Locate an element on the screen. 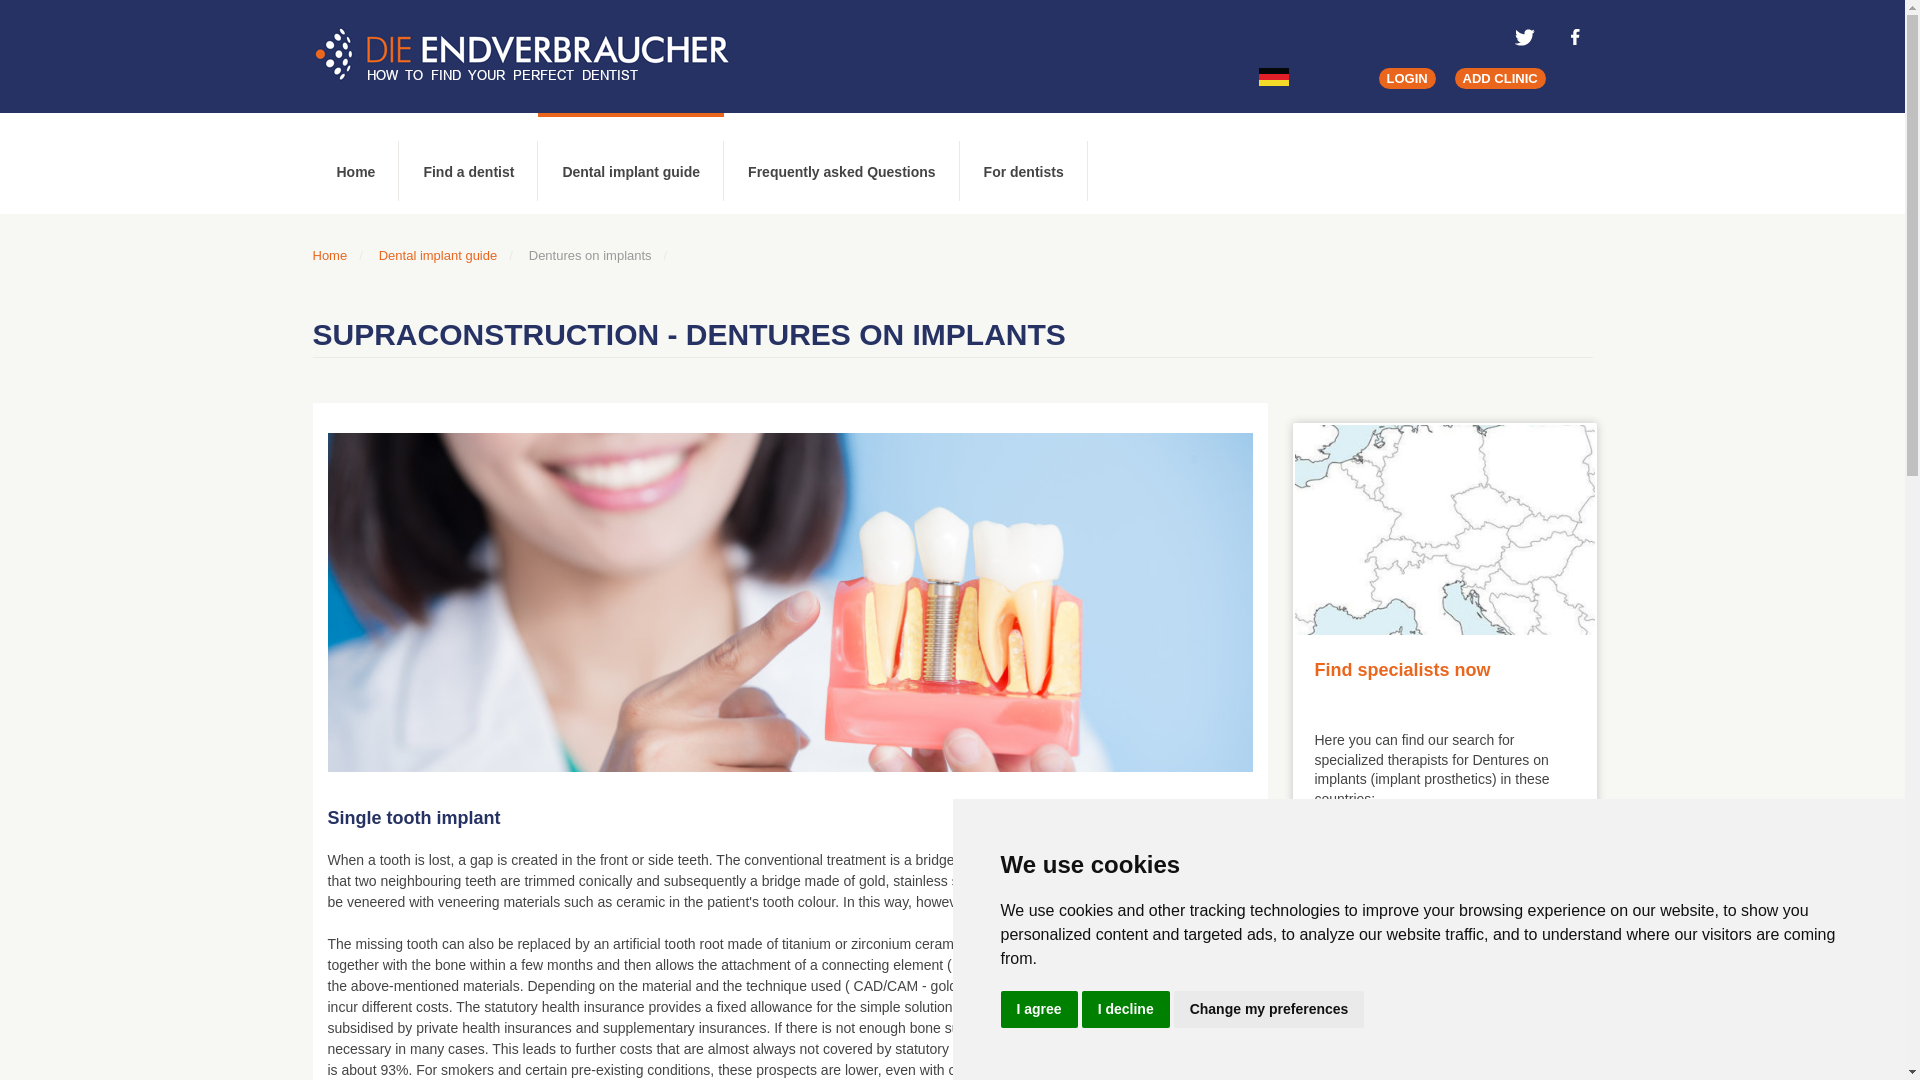 This screenshot has width=1920, height=1080. Change my preferences is located at coordinates (1269, 1010).